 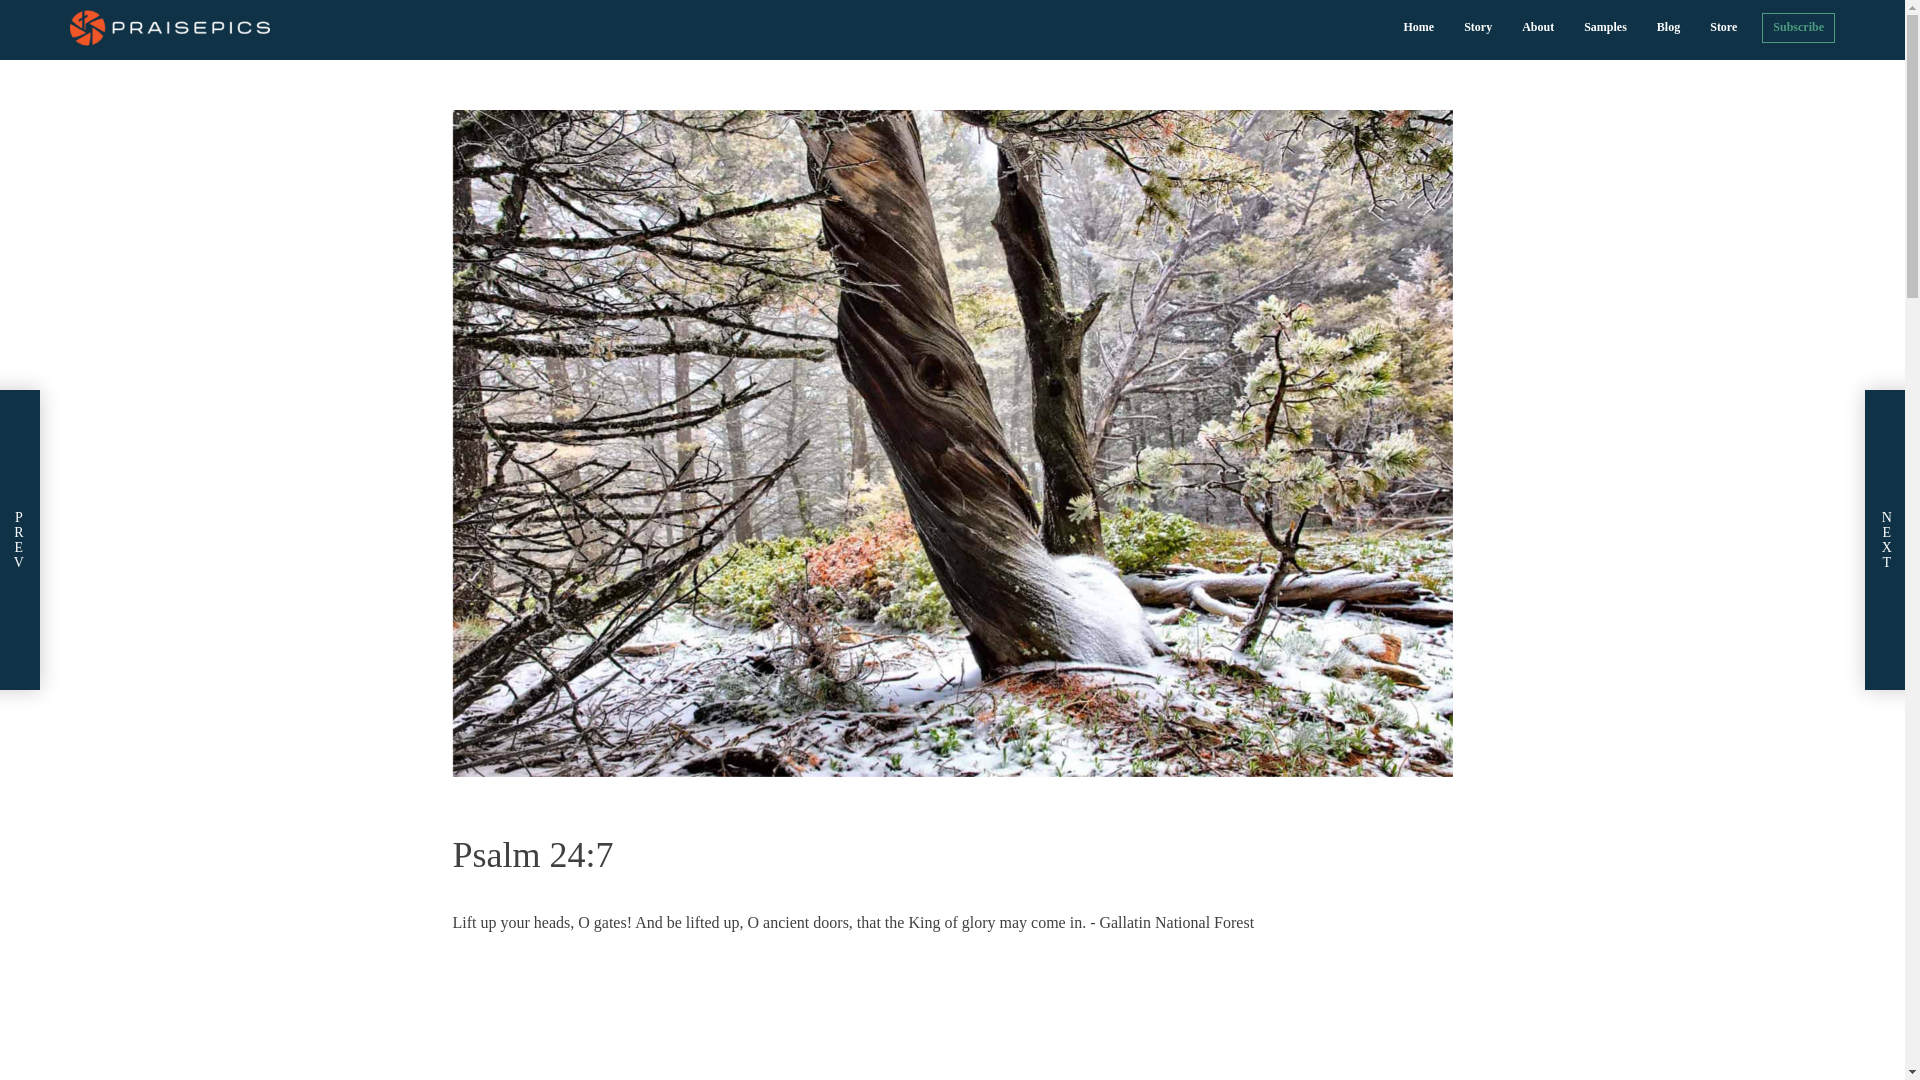 I want to click on Store, so click(x=1723, y=27).